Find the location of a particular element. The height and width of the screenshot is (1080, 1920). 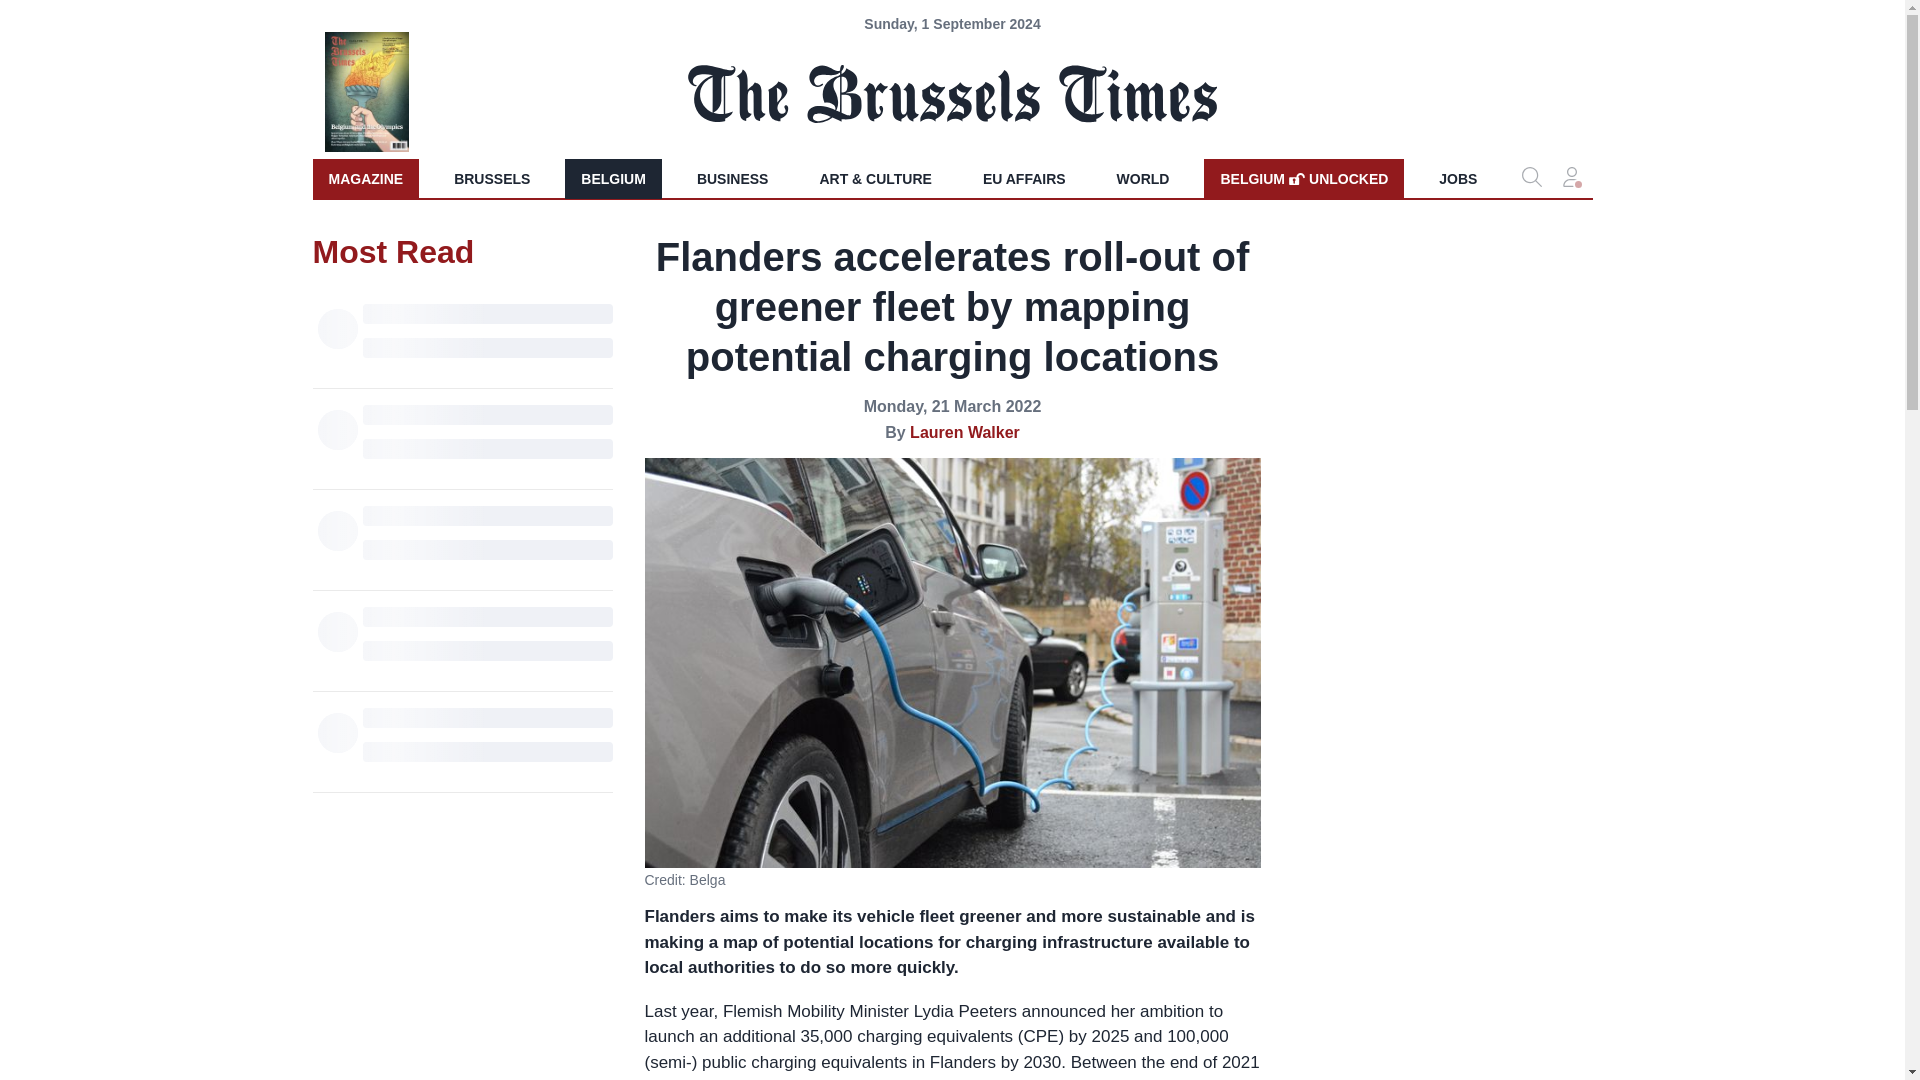

MAGAZINE is located at coordinates (733, 178).